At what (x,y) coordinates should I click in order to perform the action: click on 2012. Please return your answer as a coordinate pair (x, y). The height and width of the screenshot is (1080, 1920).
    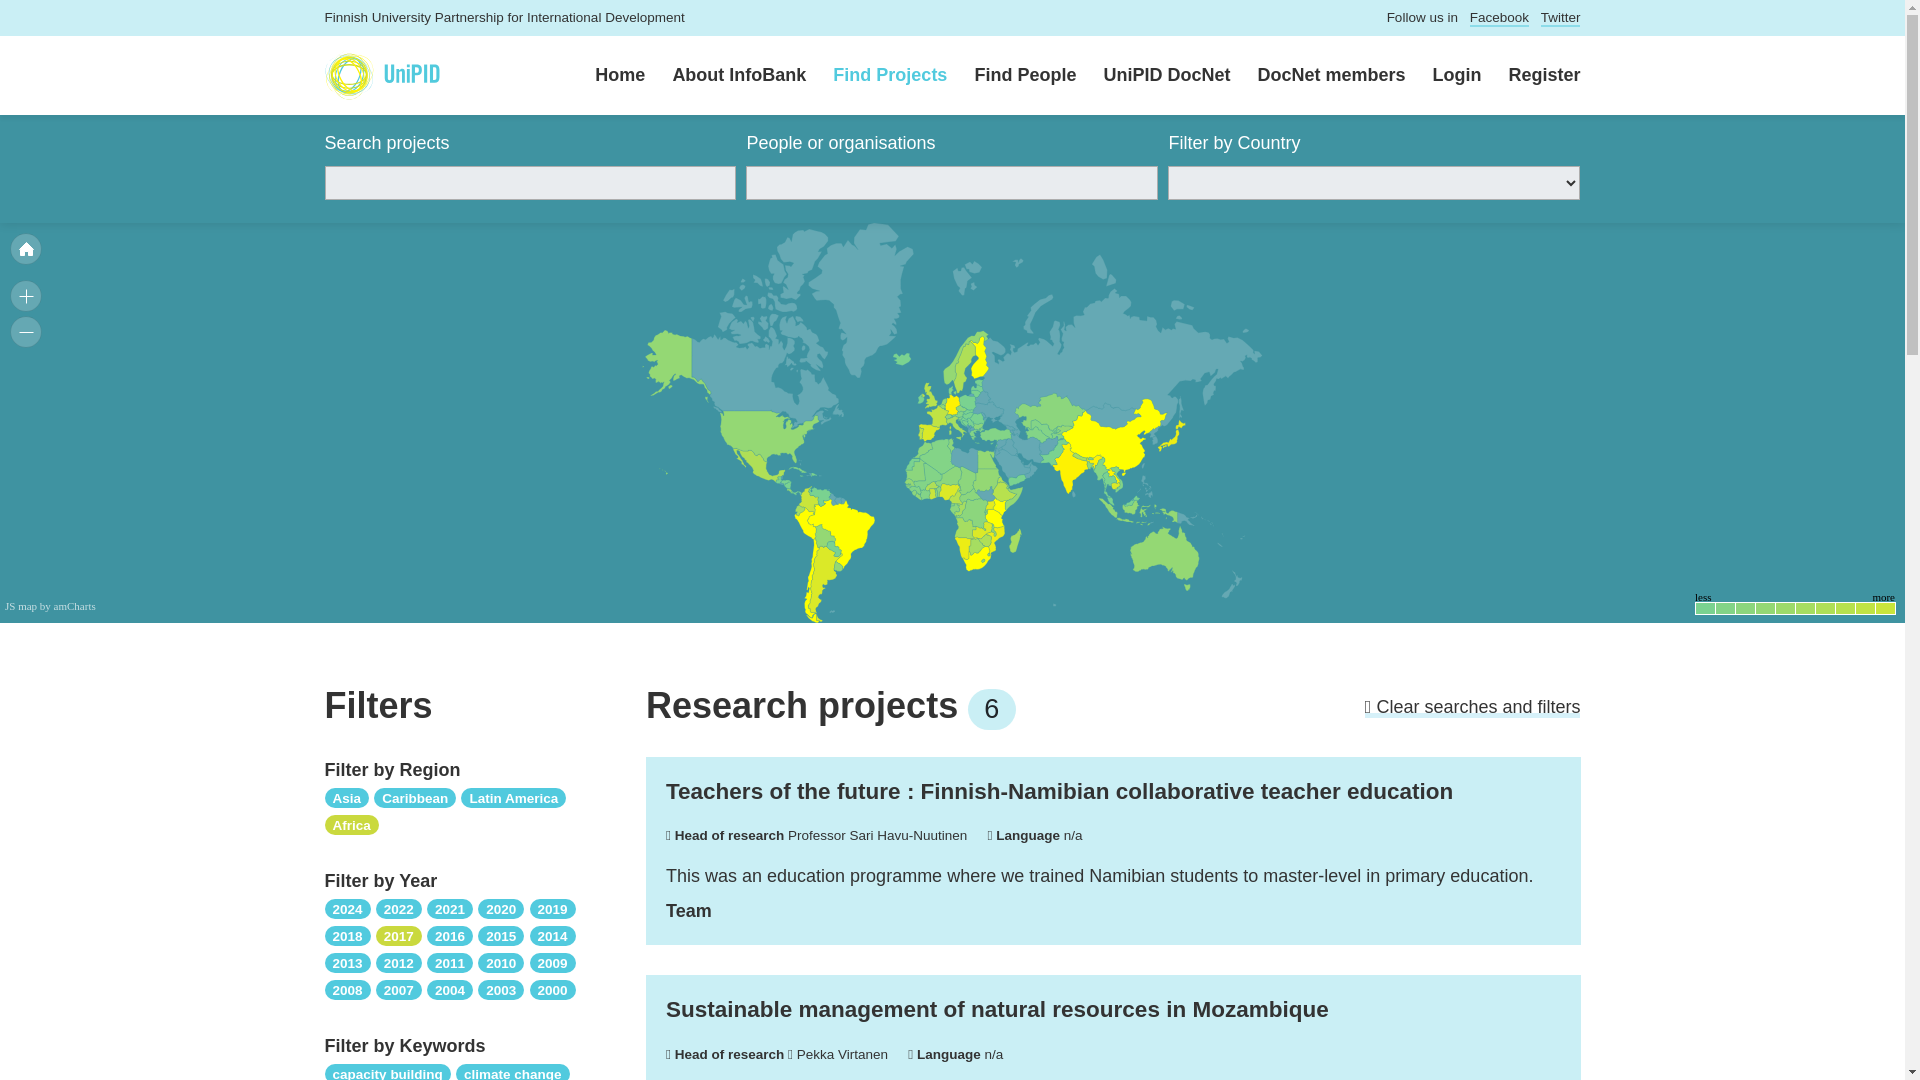
    Looking at the image, I should click on (399, 962).